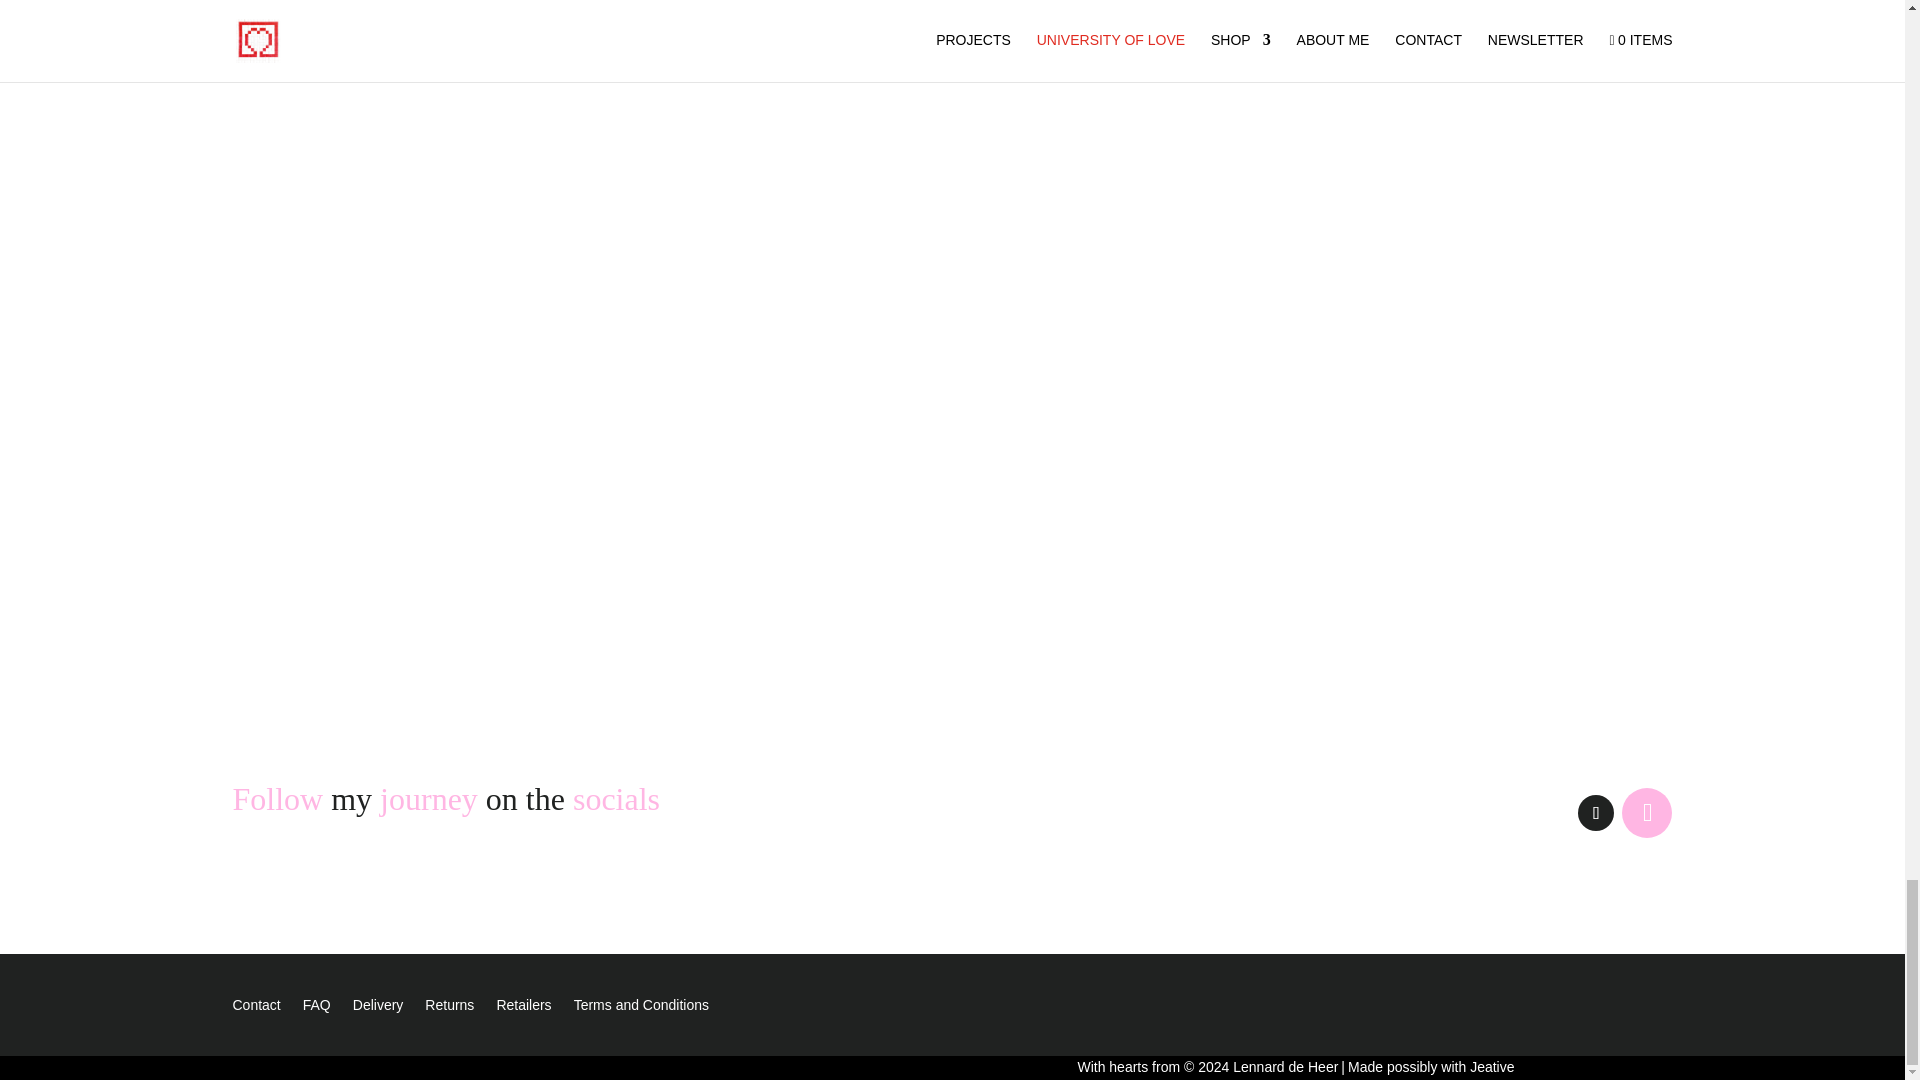 The width and height of the screenshot is (1920, 1080). I want to click on Follow on Instagram, so click(1647, 813).